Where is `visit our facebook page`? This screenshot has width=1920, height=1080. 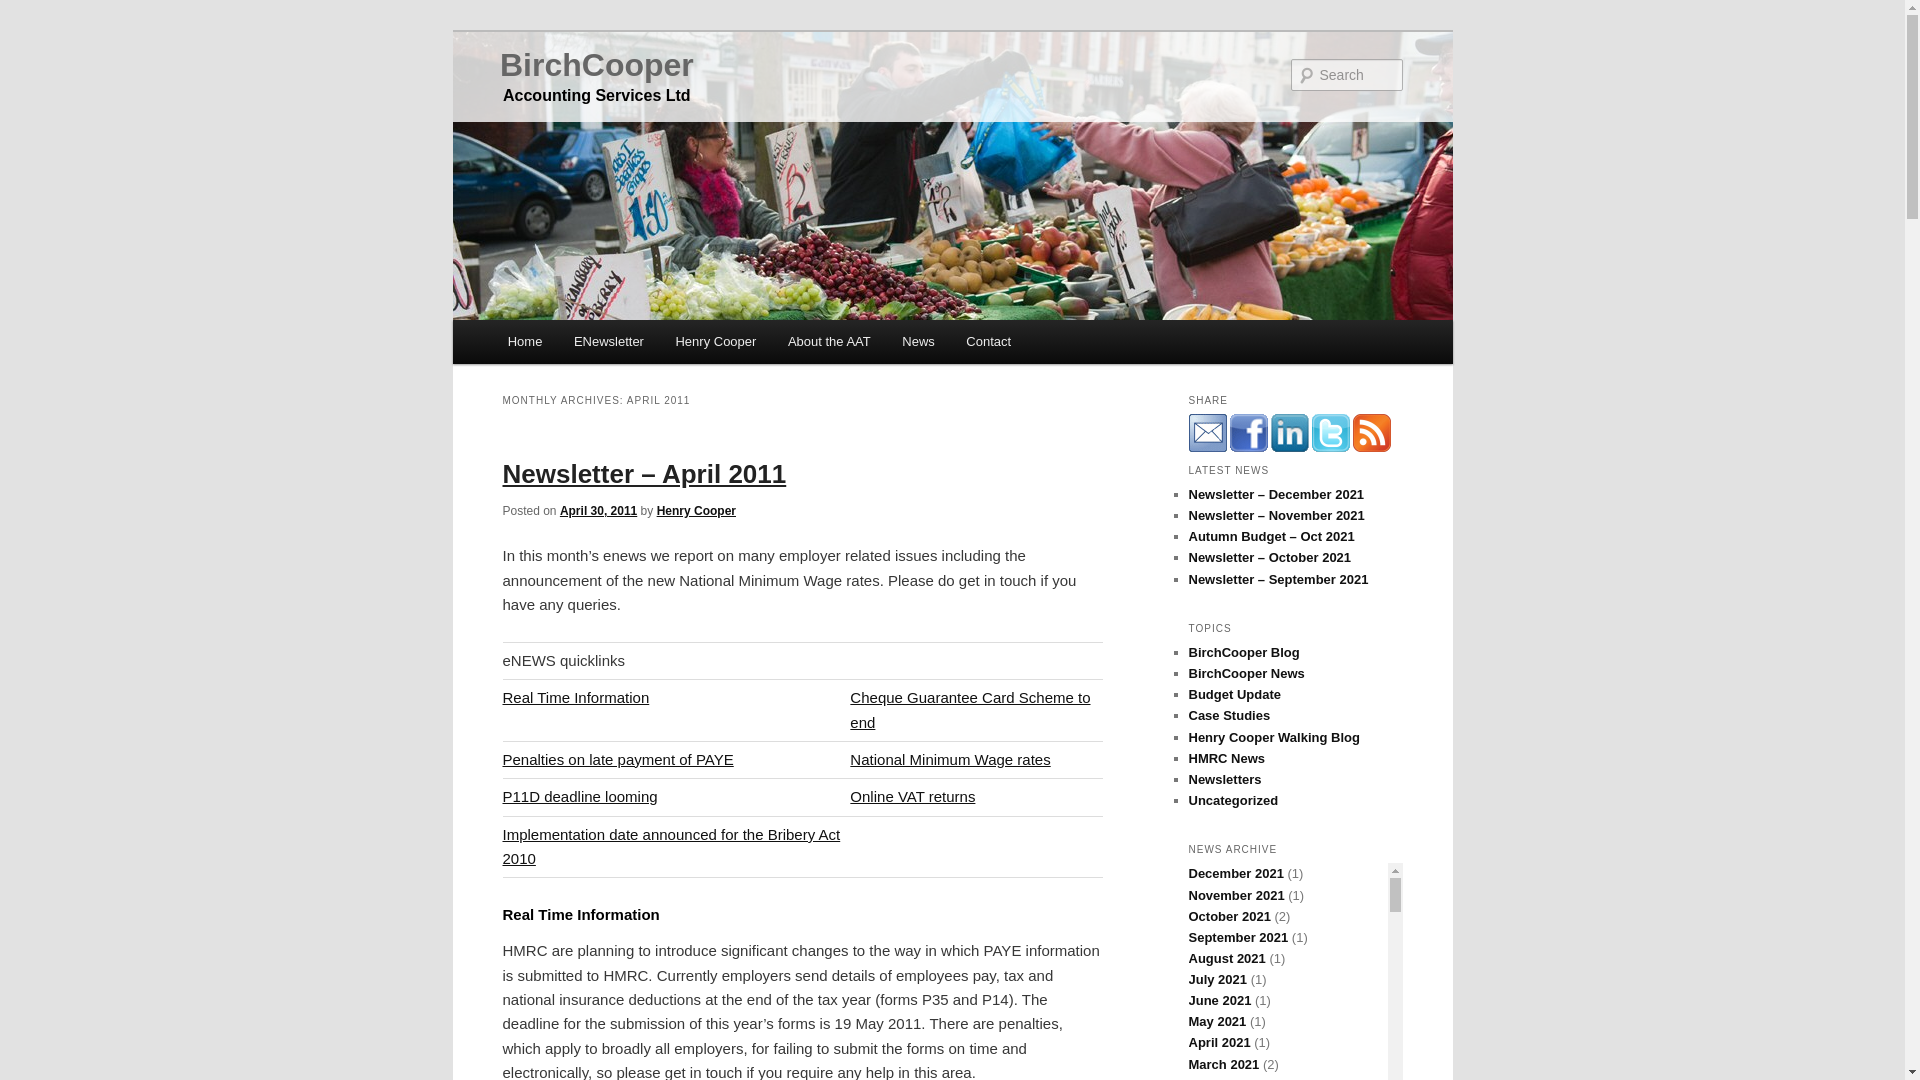
visit our facebook page is located at coordinates (1248, 432).